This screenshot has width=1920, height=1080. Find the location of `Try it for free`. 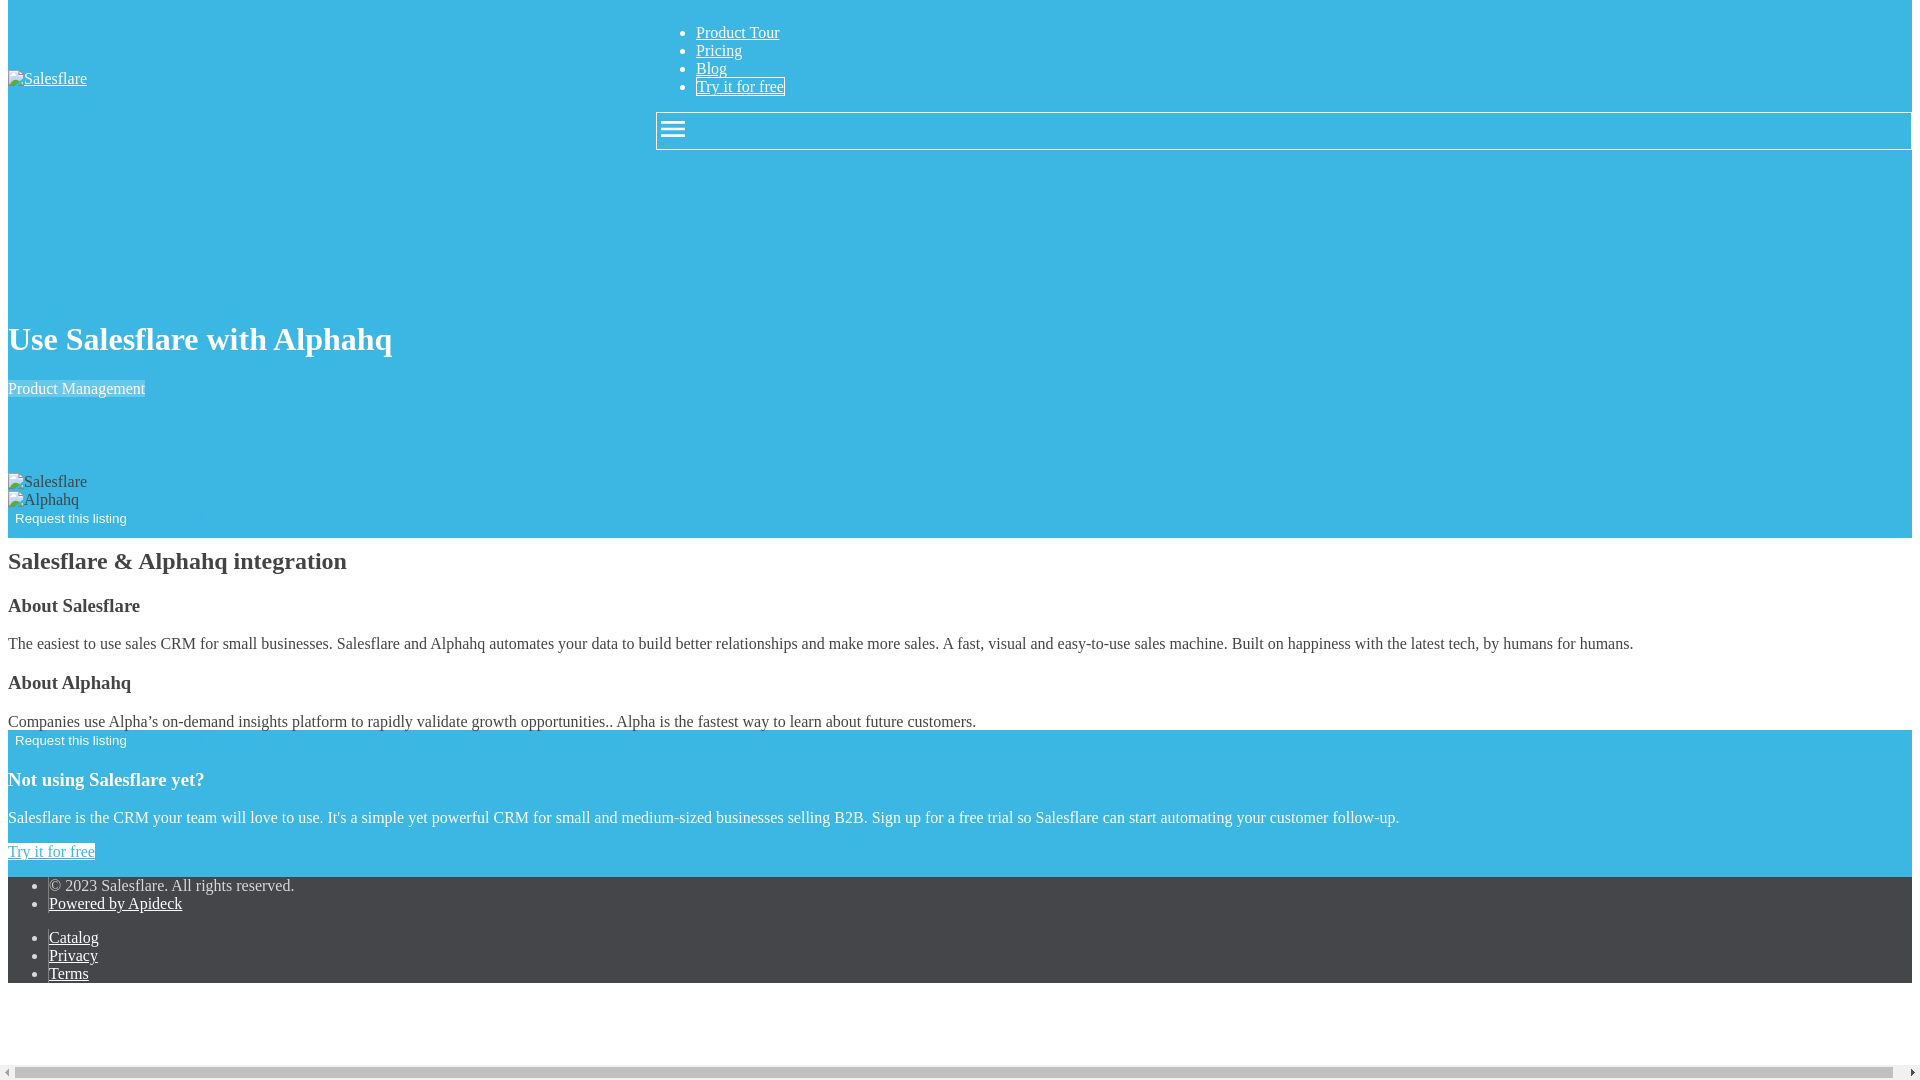

Try it for free is located at coordinates (50, 851).